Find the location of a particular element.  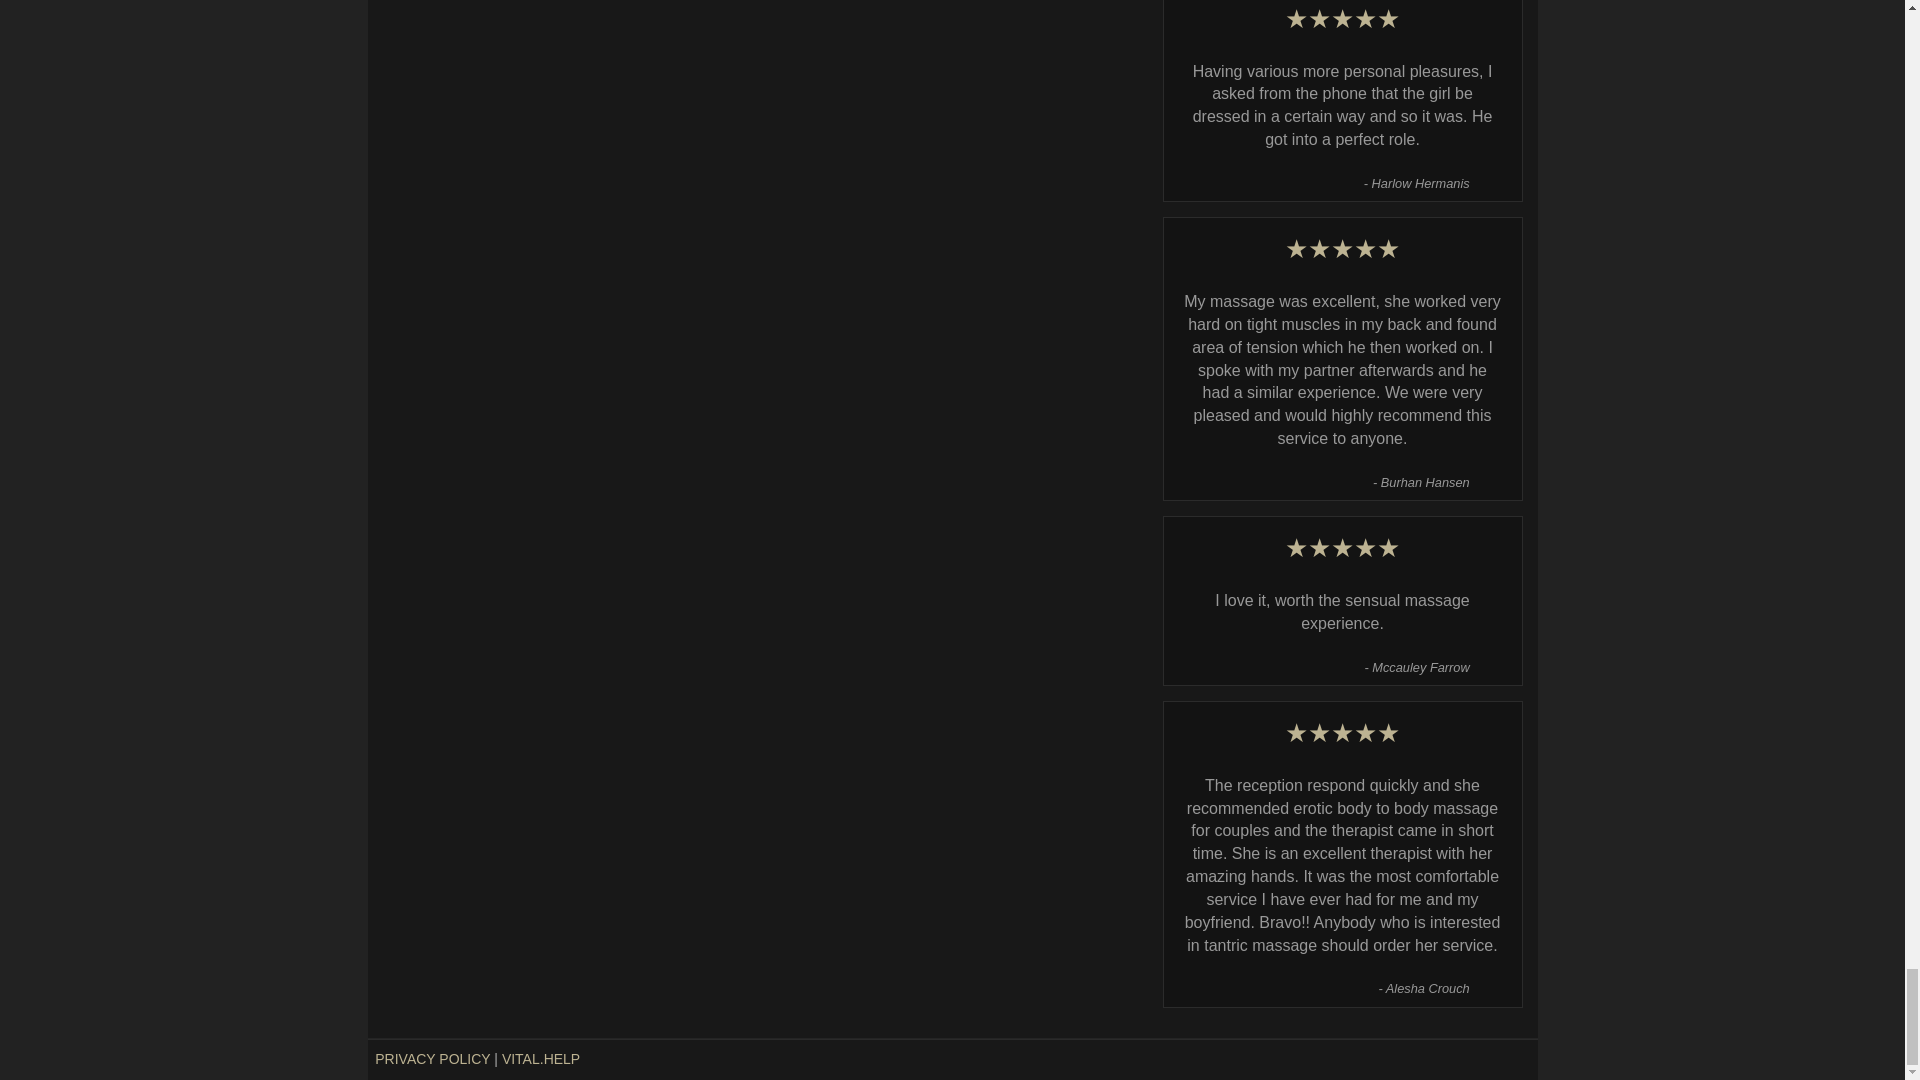

VITAL.HELP is located at coordinates (540, 1058).